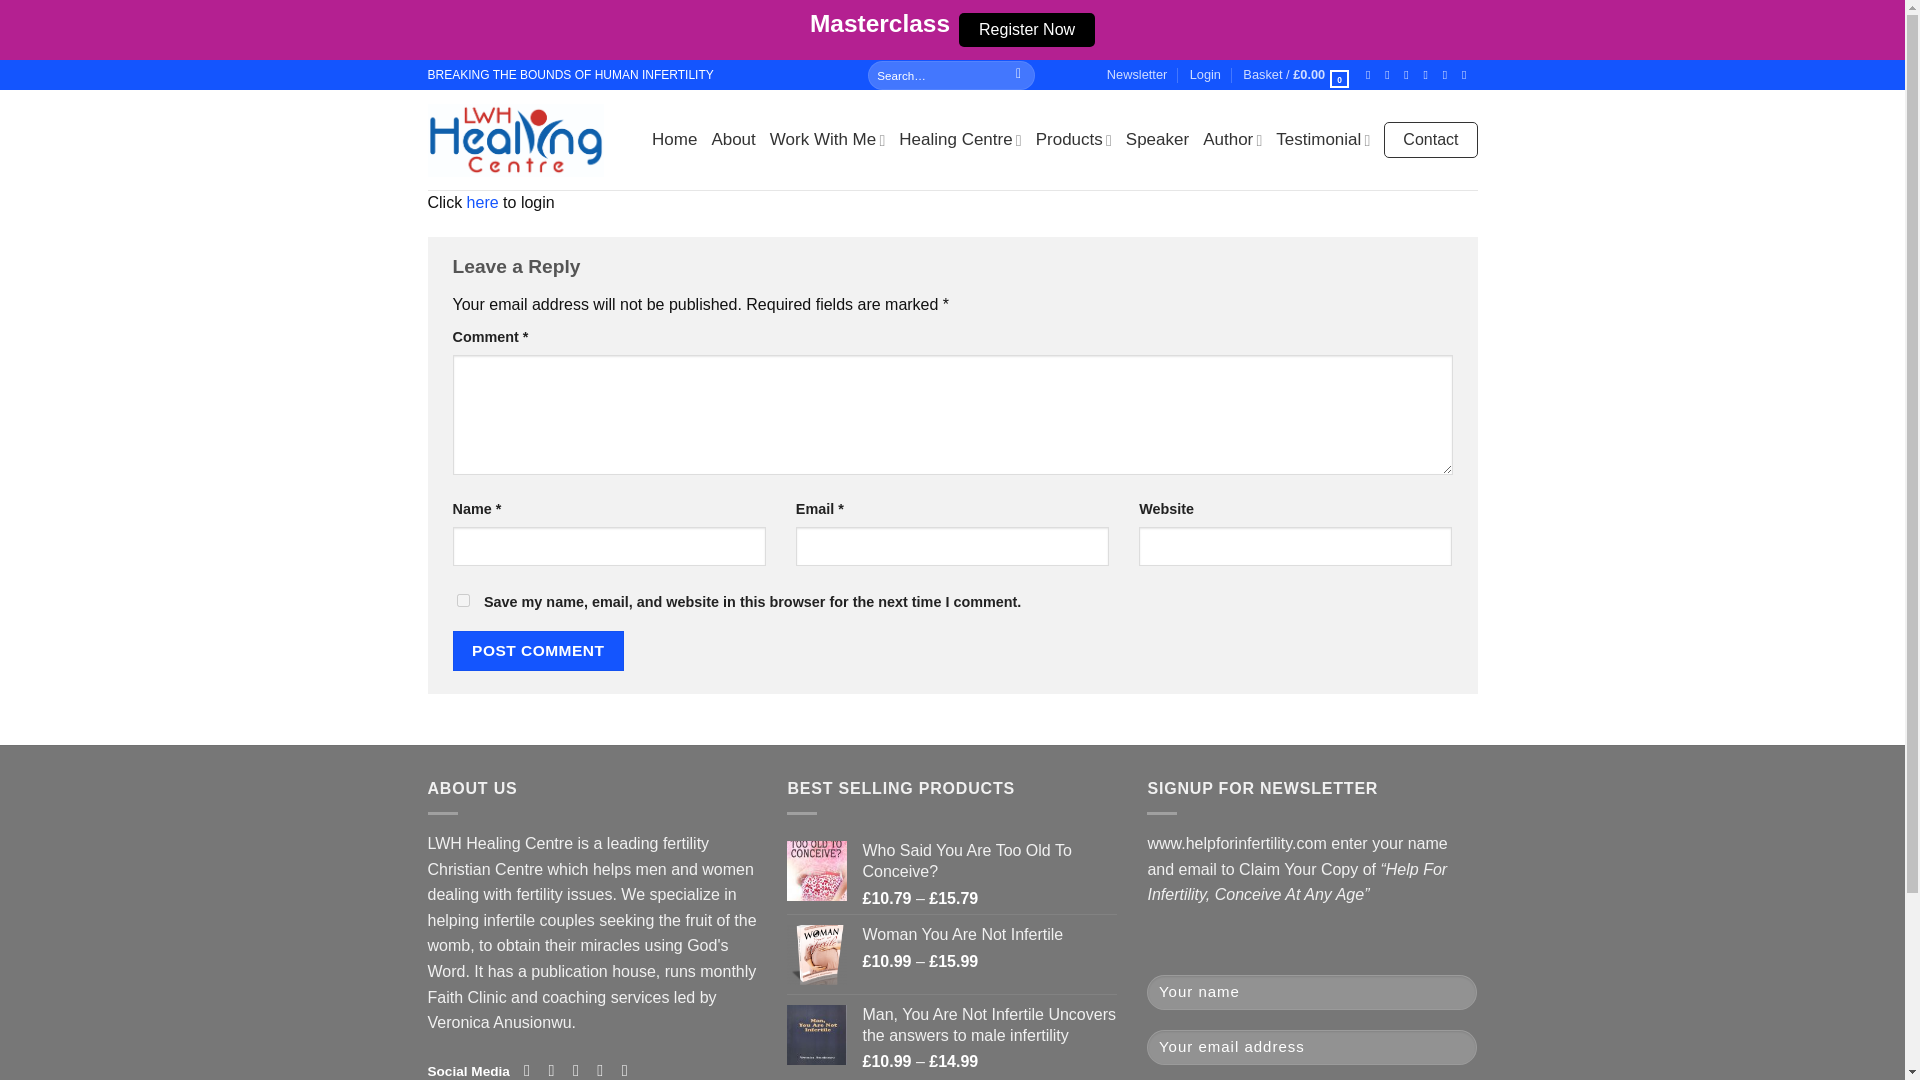 The height and width of the screenshot is (1080, 1920). I want to click on Products, so click(1074, 140).